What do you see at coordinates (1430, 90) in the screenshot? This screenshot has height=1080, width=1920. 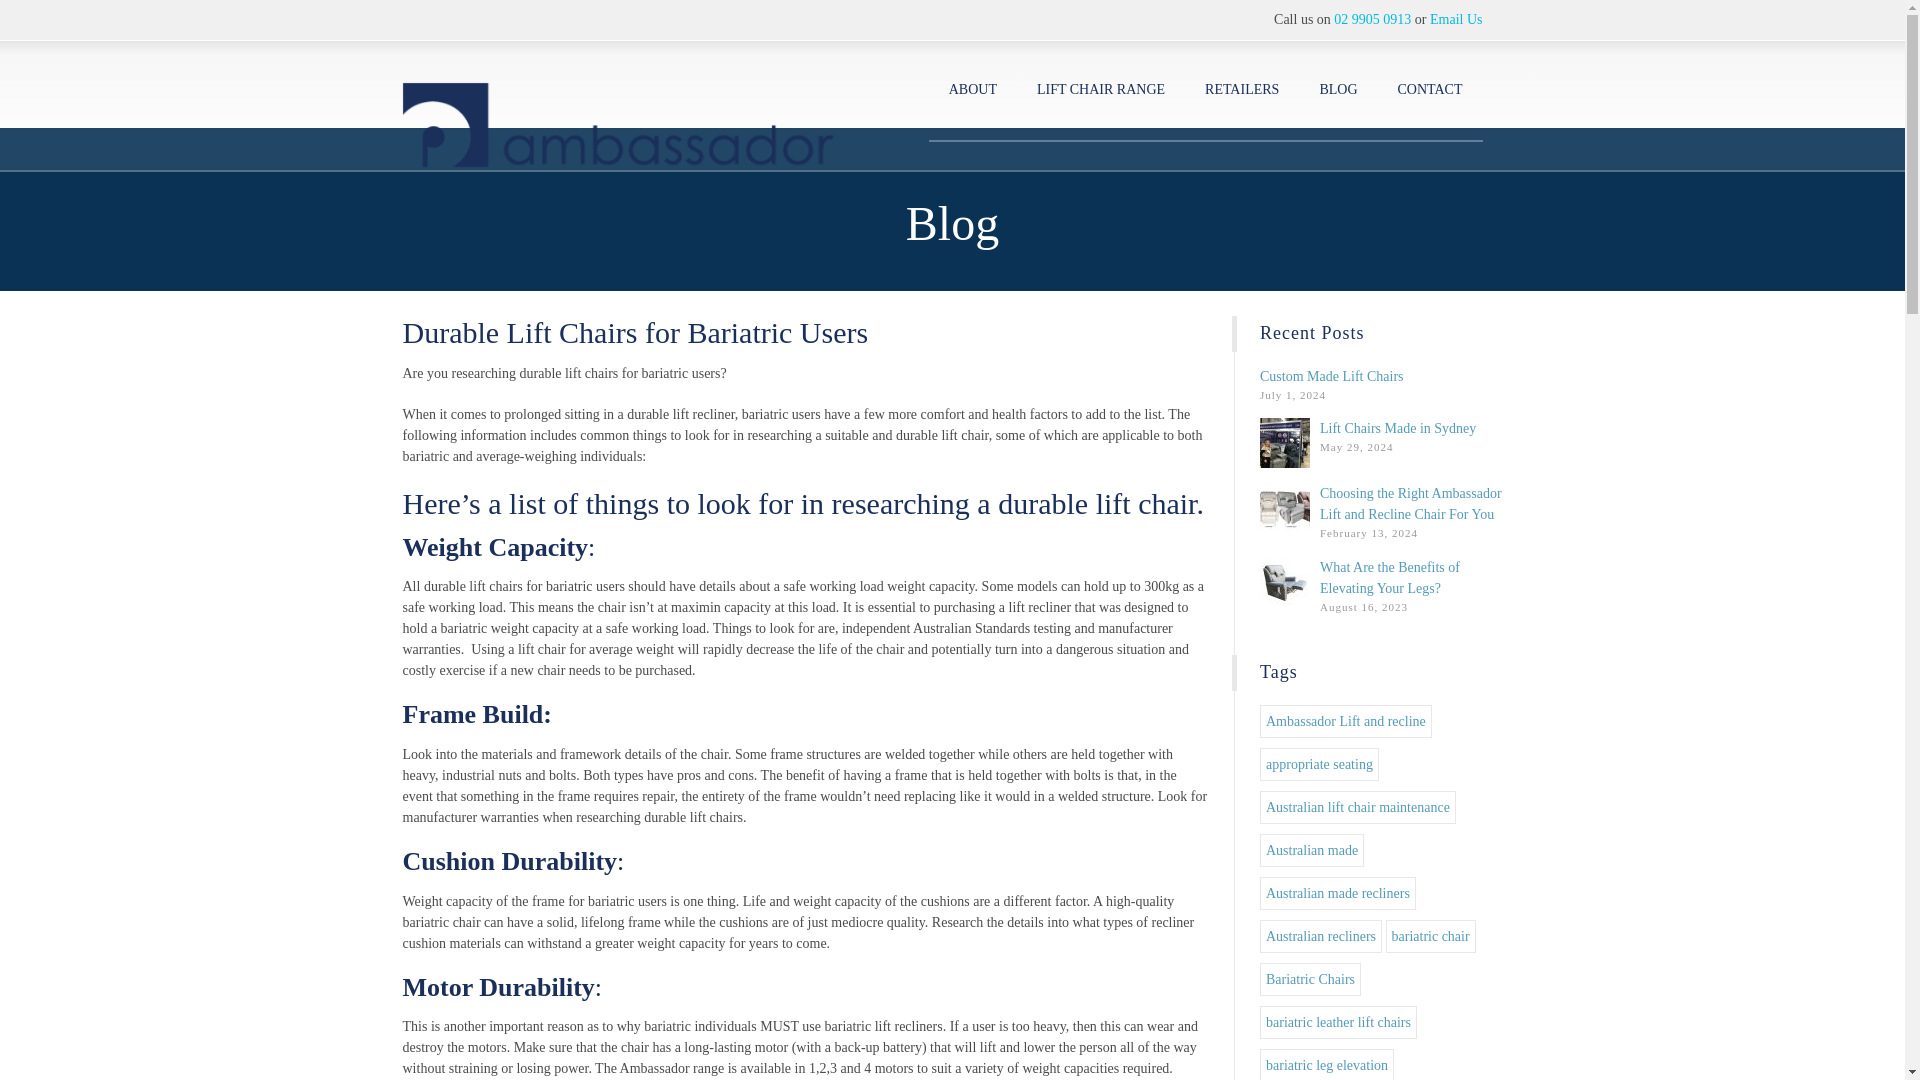 I see `CONTACT` at bounding box center [1430, 90].